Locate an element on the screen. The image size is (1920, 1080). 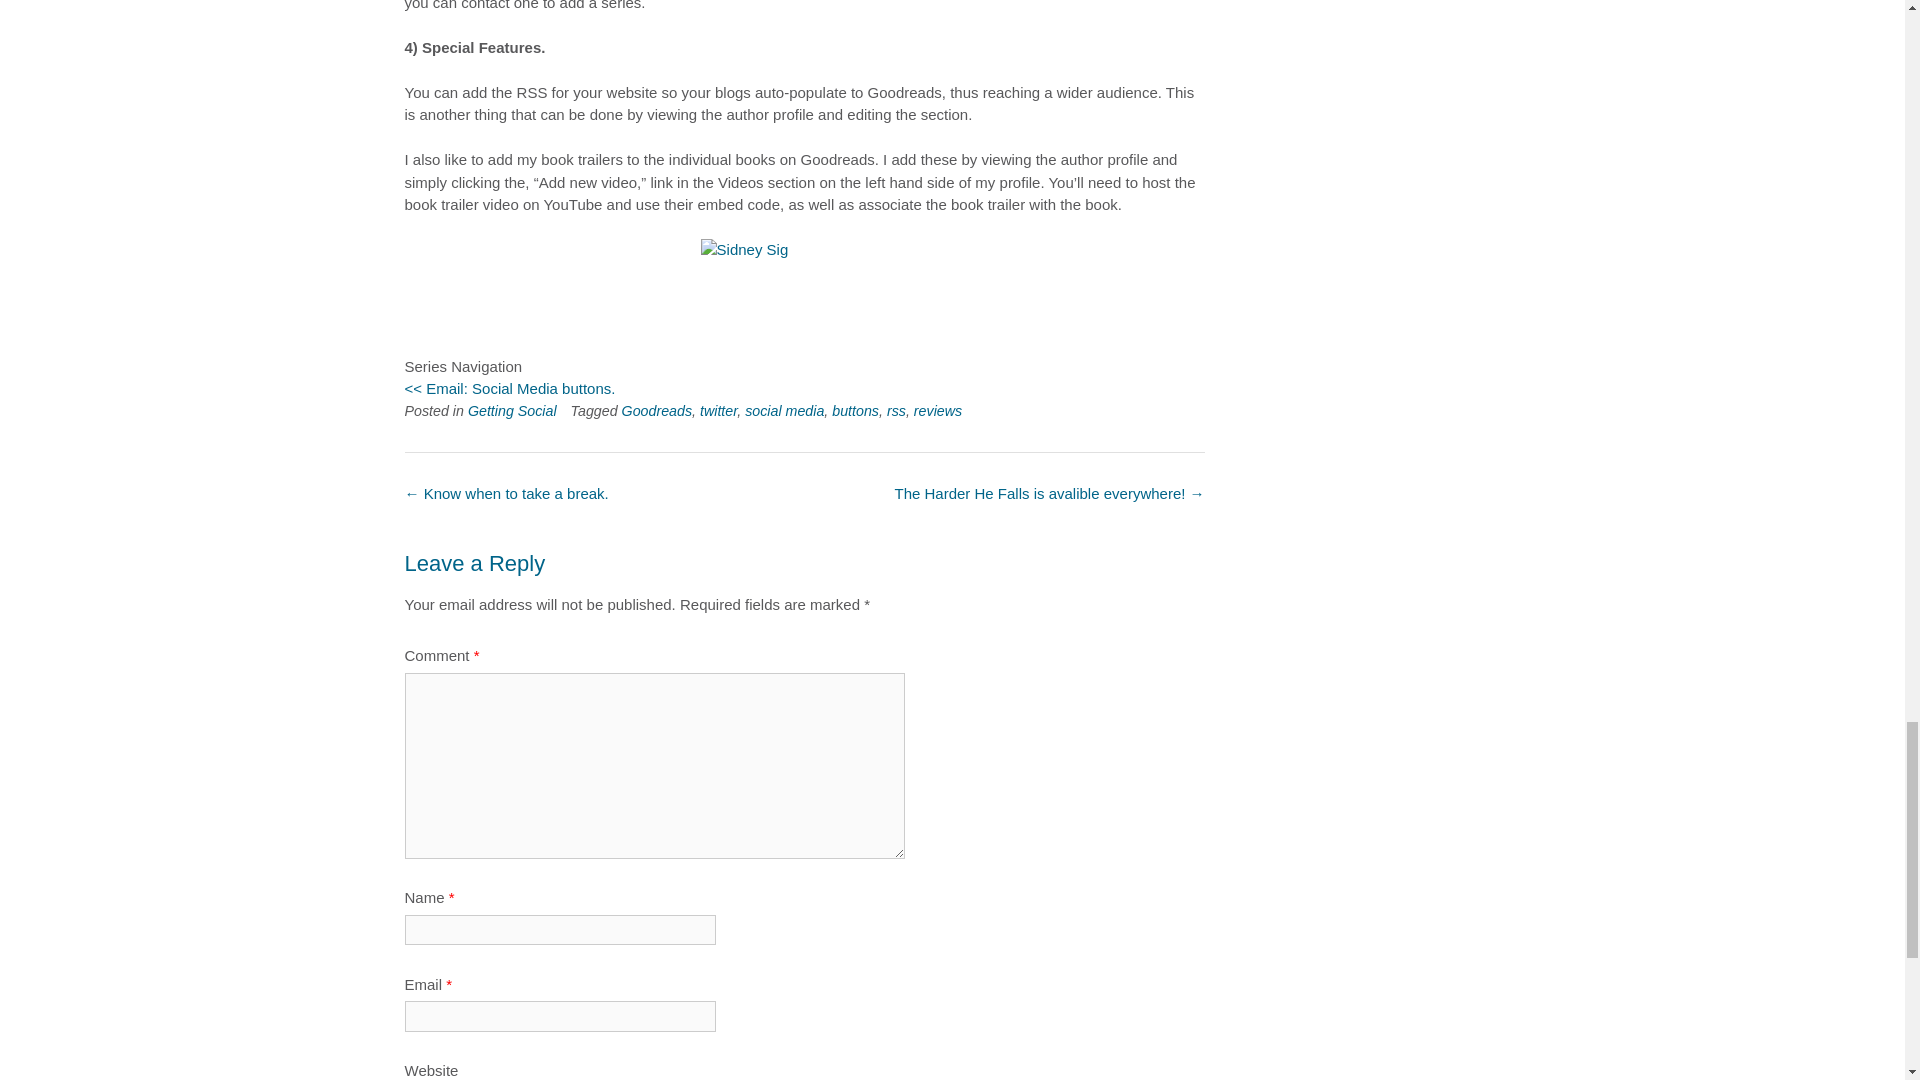
Getting Social is located at coordinates (512, 410).